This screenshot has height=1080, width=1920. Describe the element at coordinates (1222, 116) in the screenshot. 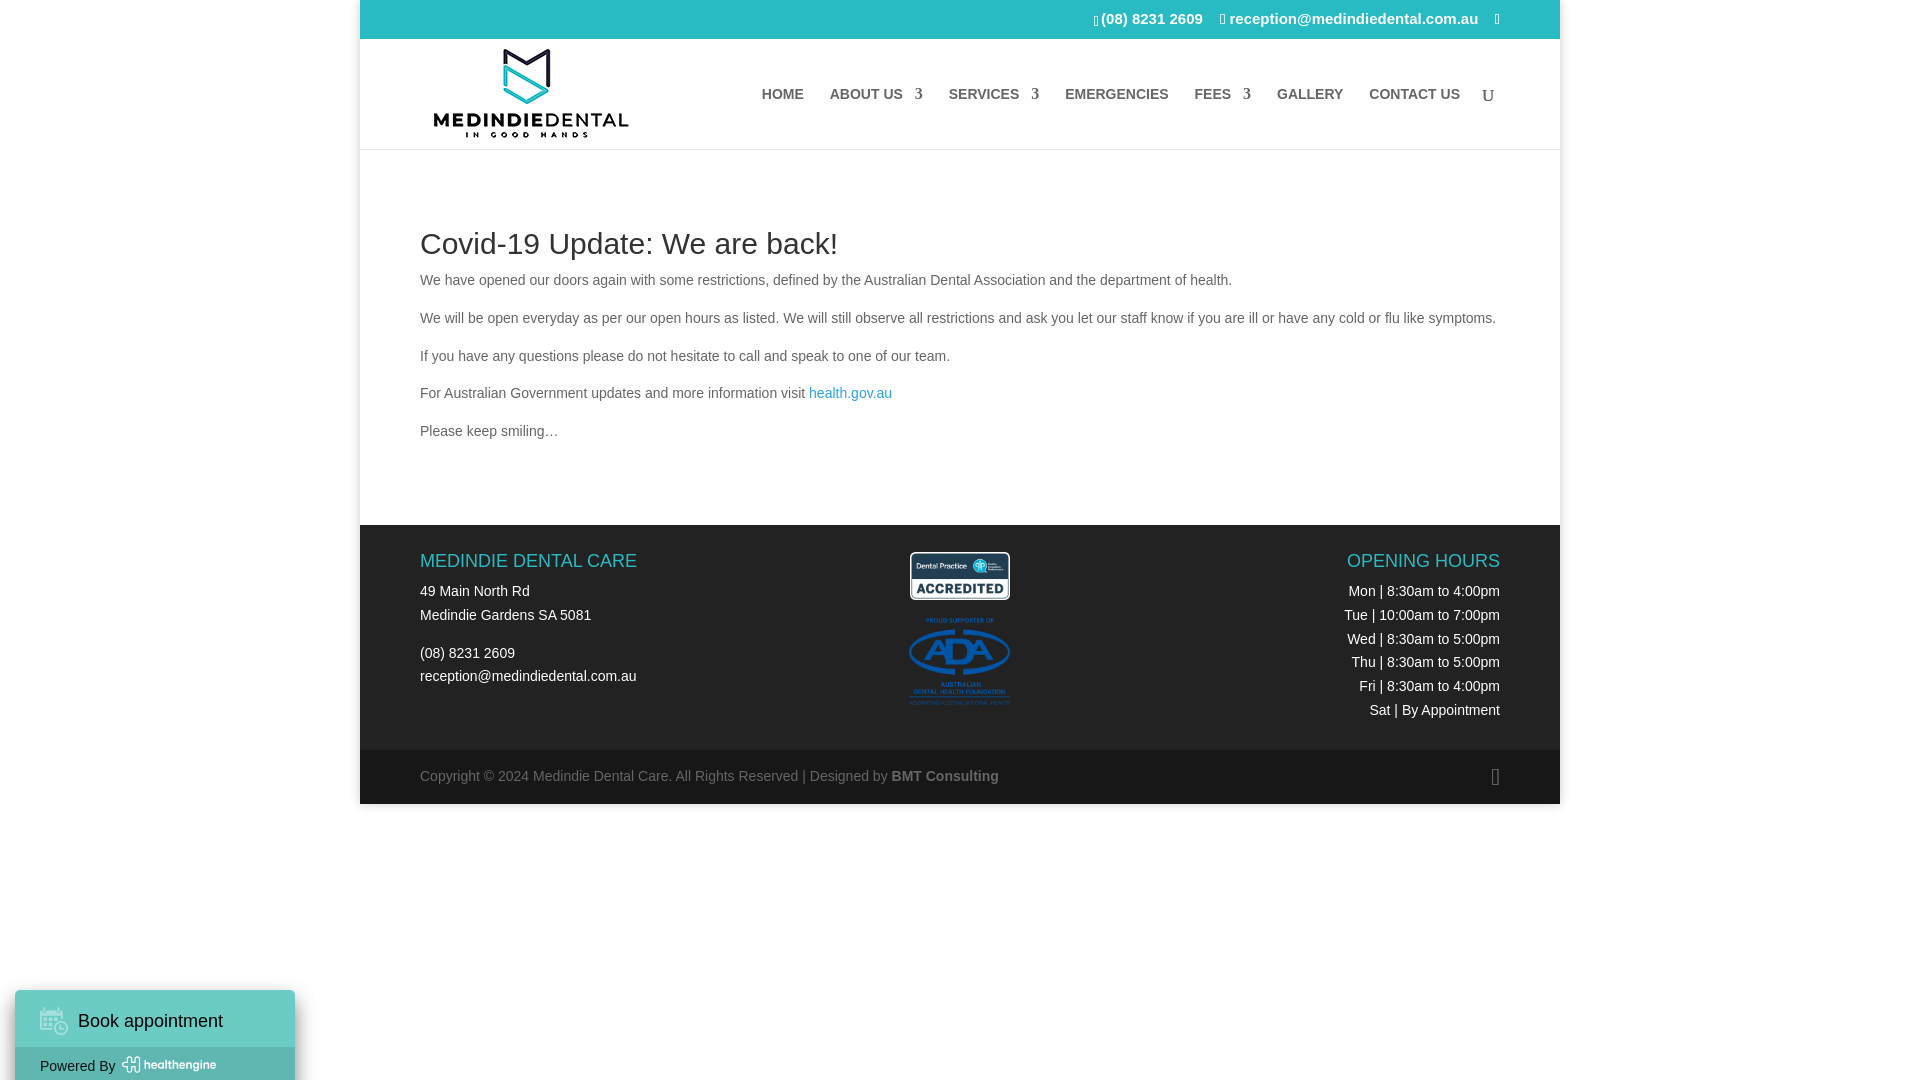

I see `FEES` at that location.